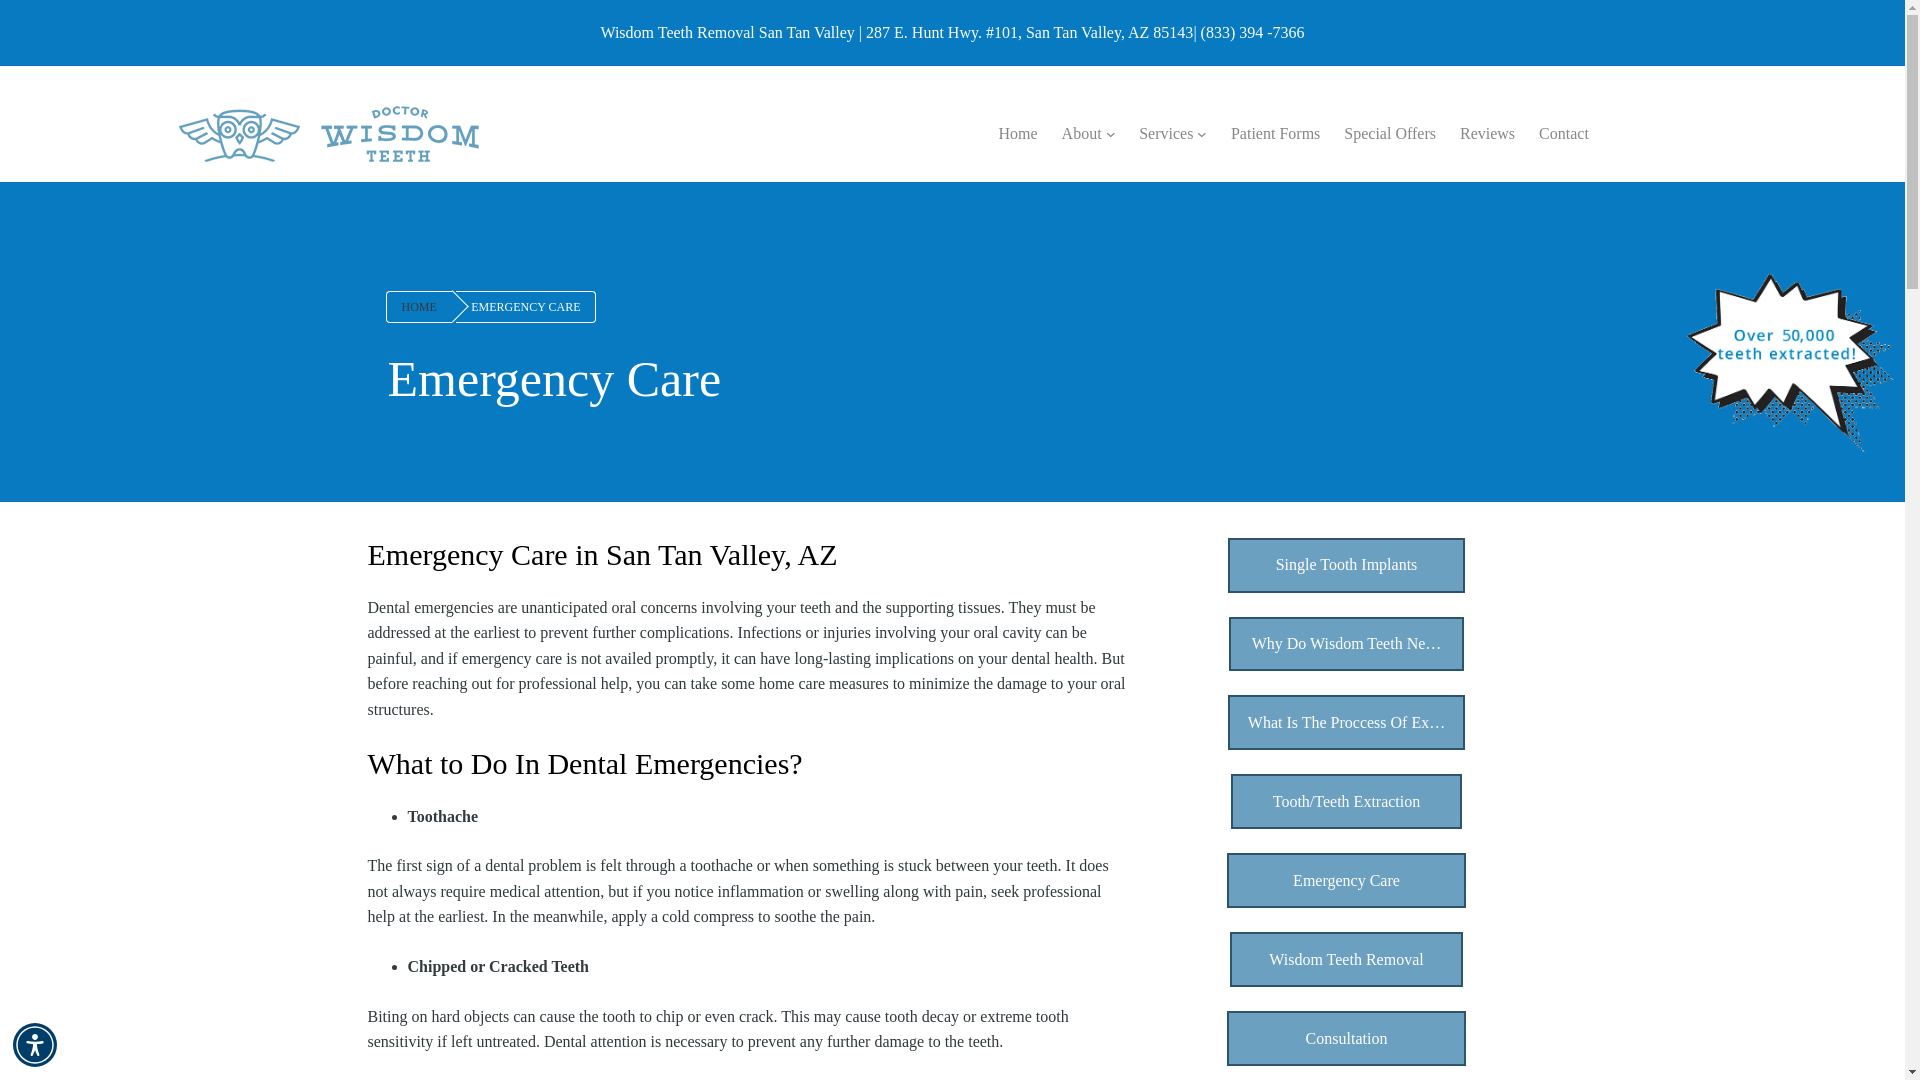 The height and width of the screenshot is (1080, 1920). What do you see at coordinates (1082, 133) in the screenshot?
I see `About` at bounding box center [1082, 133].